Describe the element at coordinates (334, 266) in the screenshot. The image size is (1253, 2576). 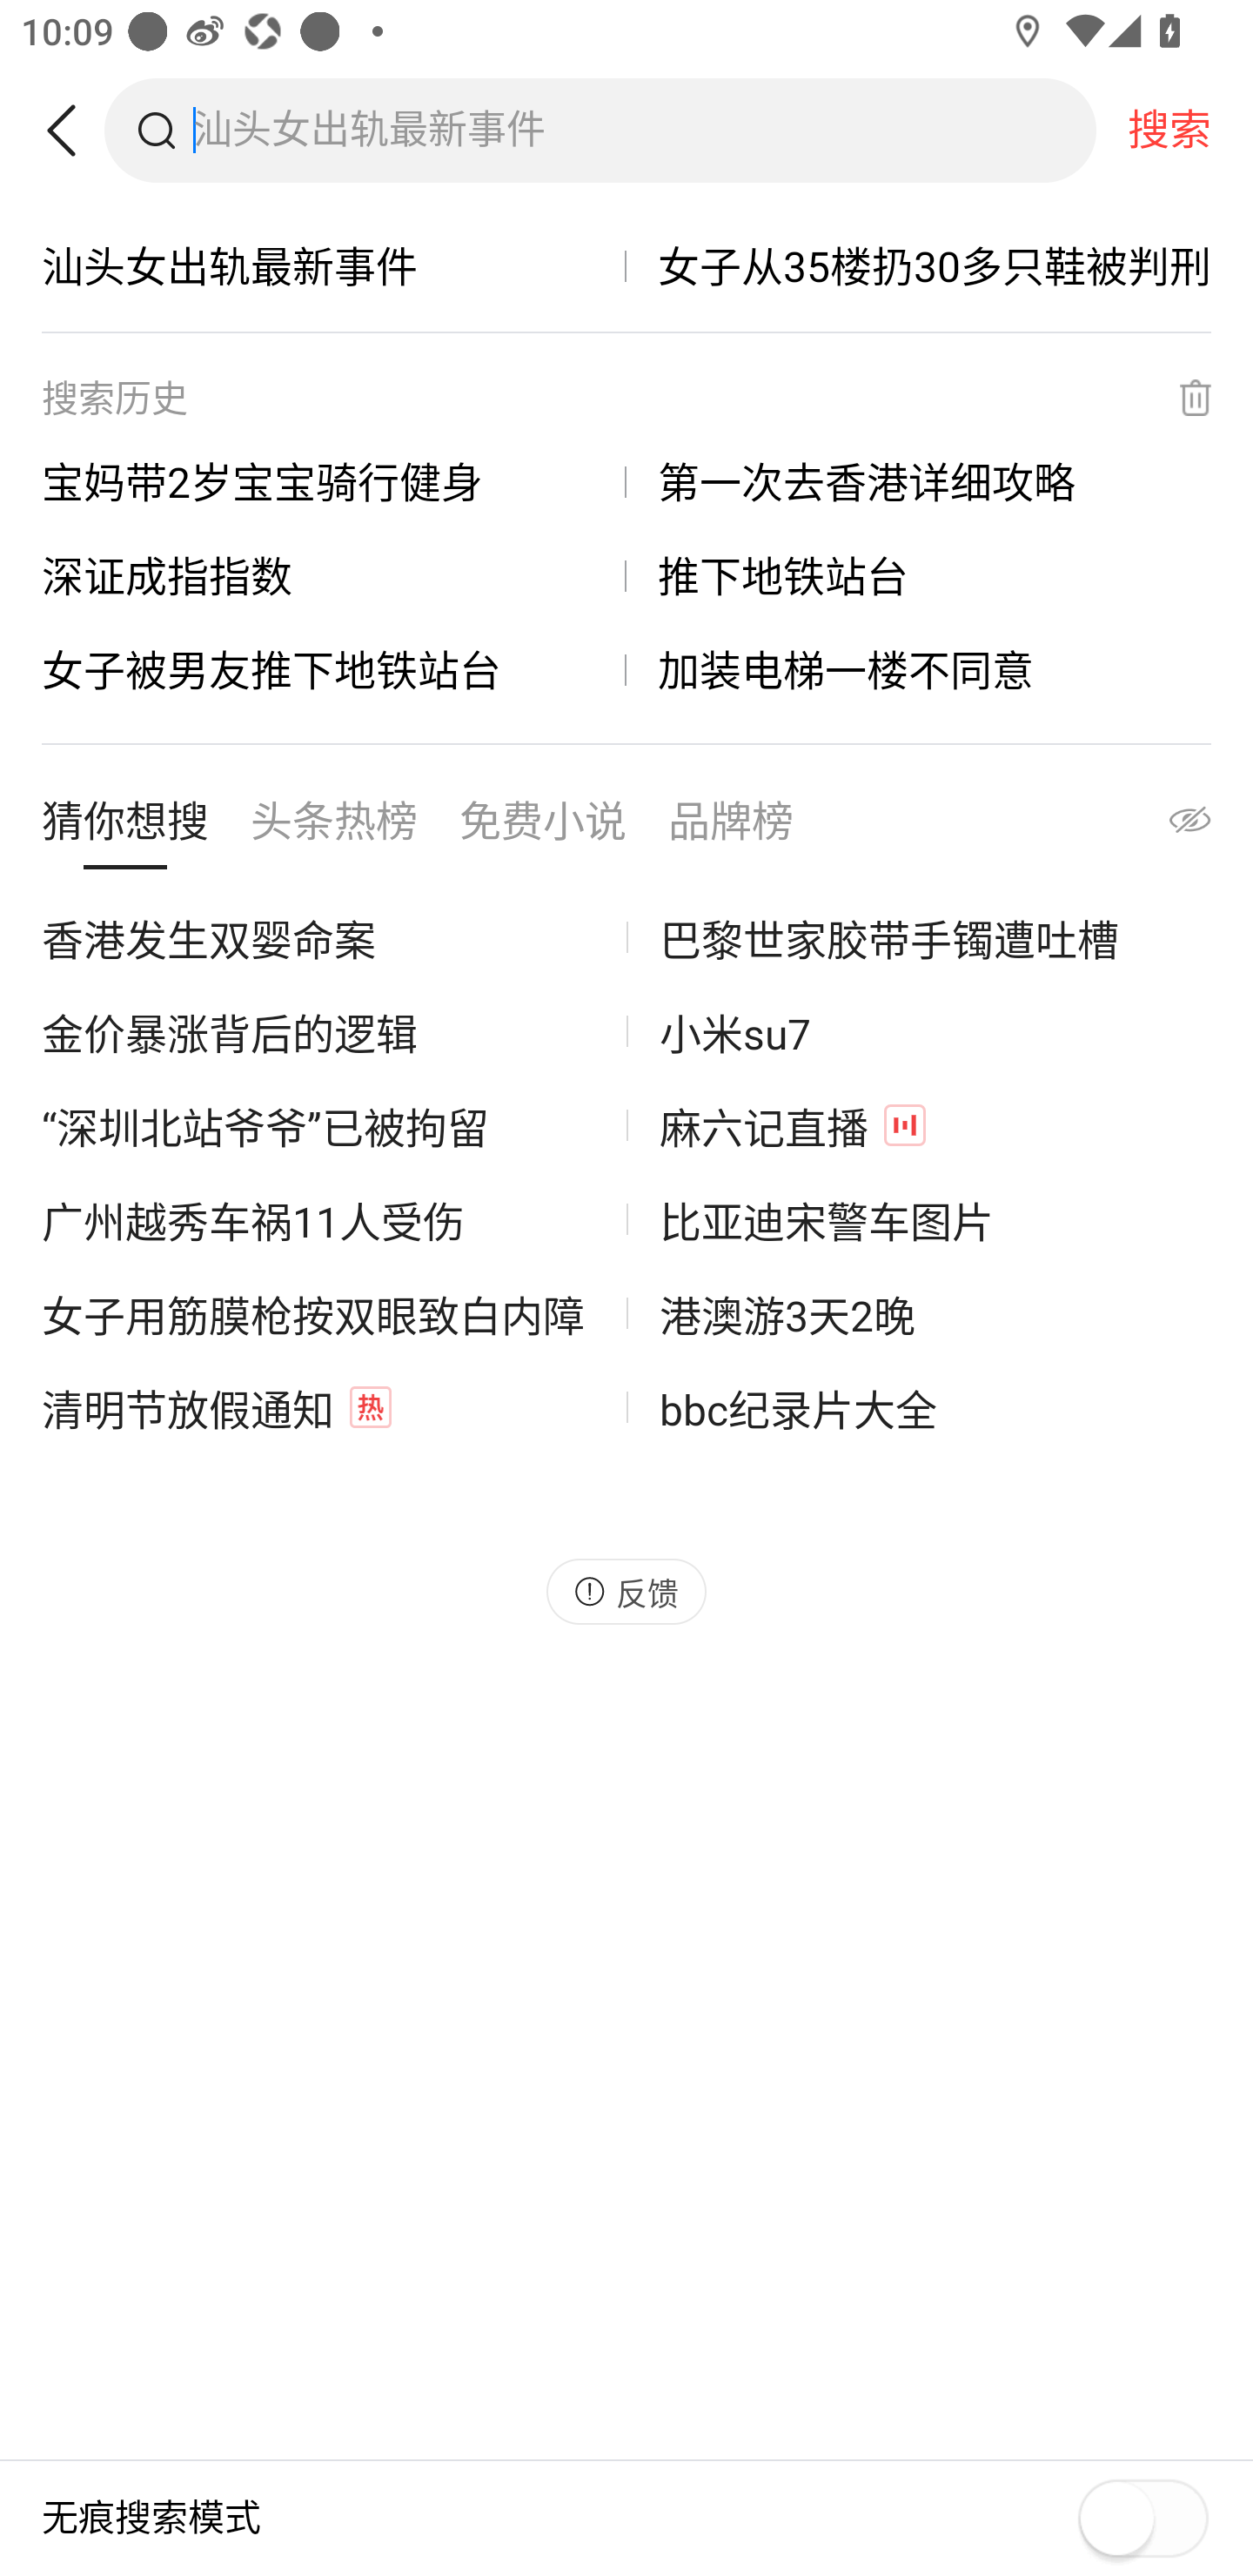
I see `汕头女出轨最新事件，链接, 汕头女出轨最新事件` at that location.